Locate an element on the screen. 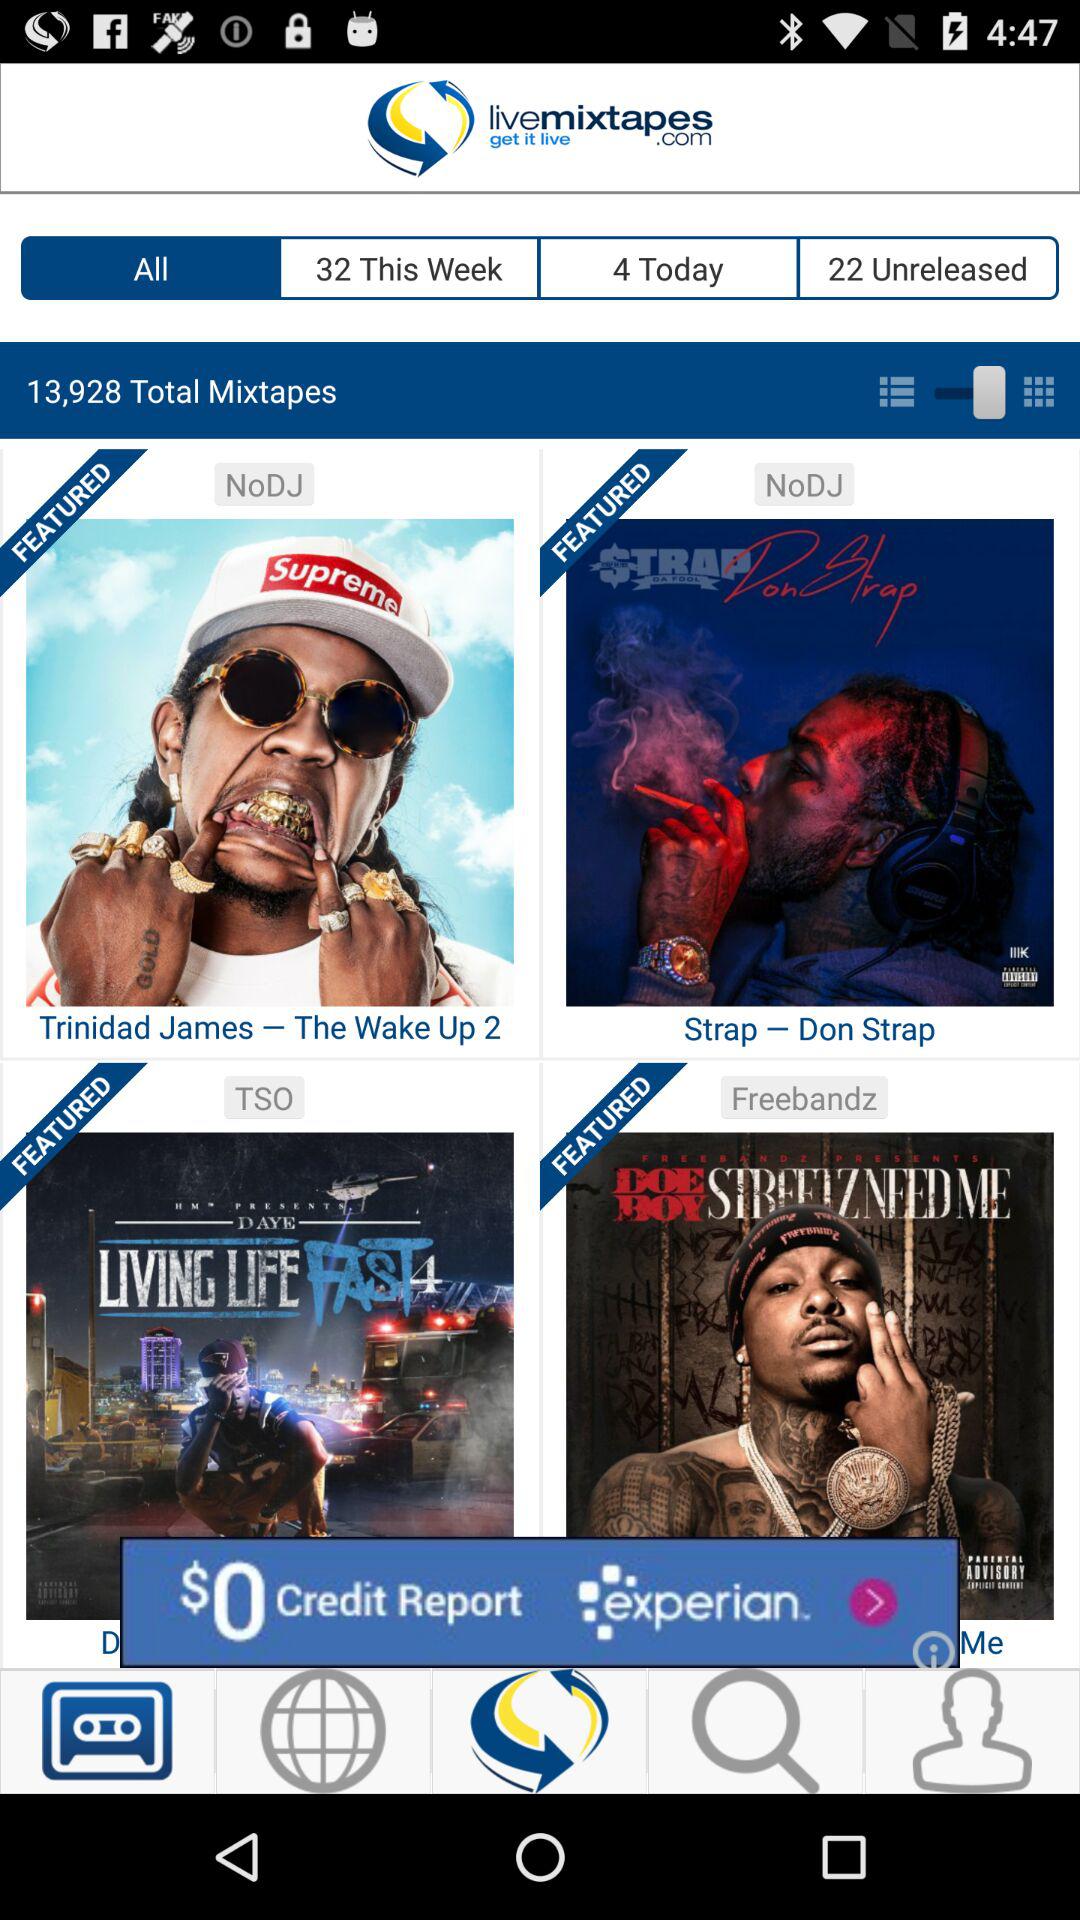 The width and height of the screenshot is (1080, 1920). open item above 13 928 total item is located at coordinates (670, 268).